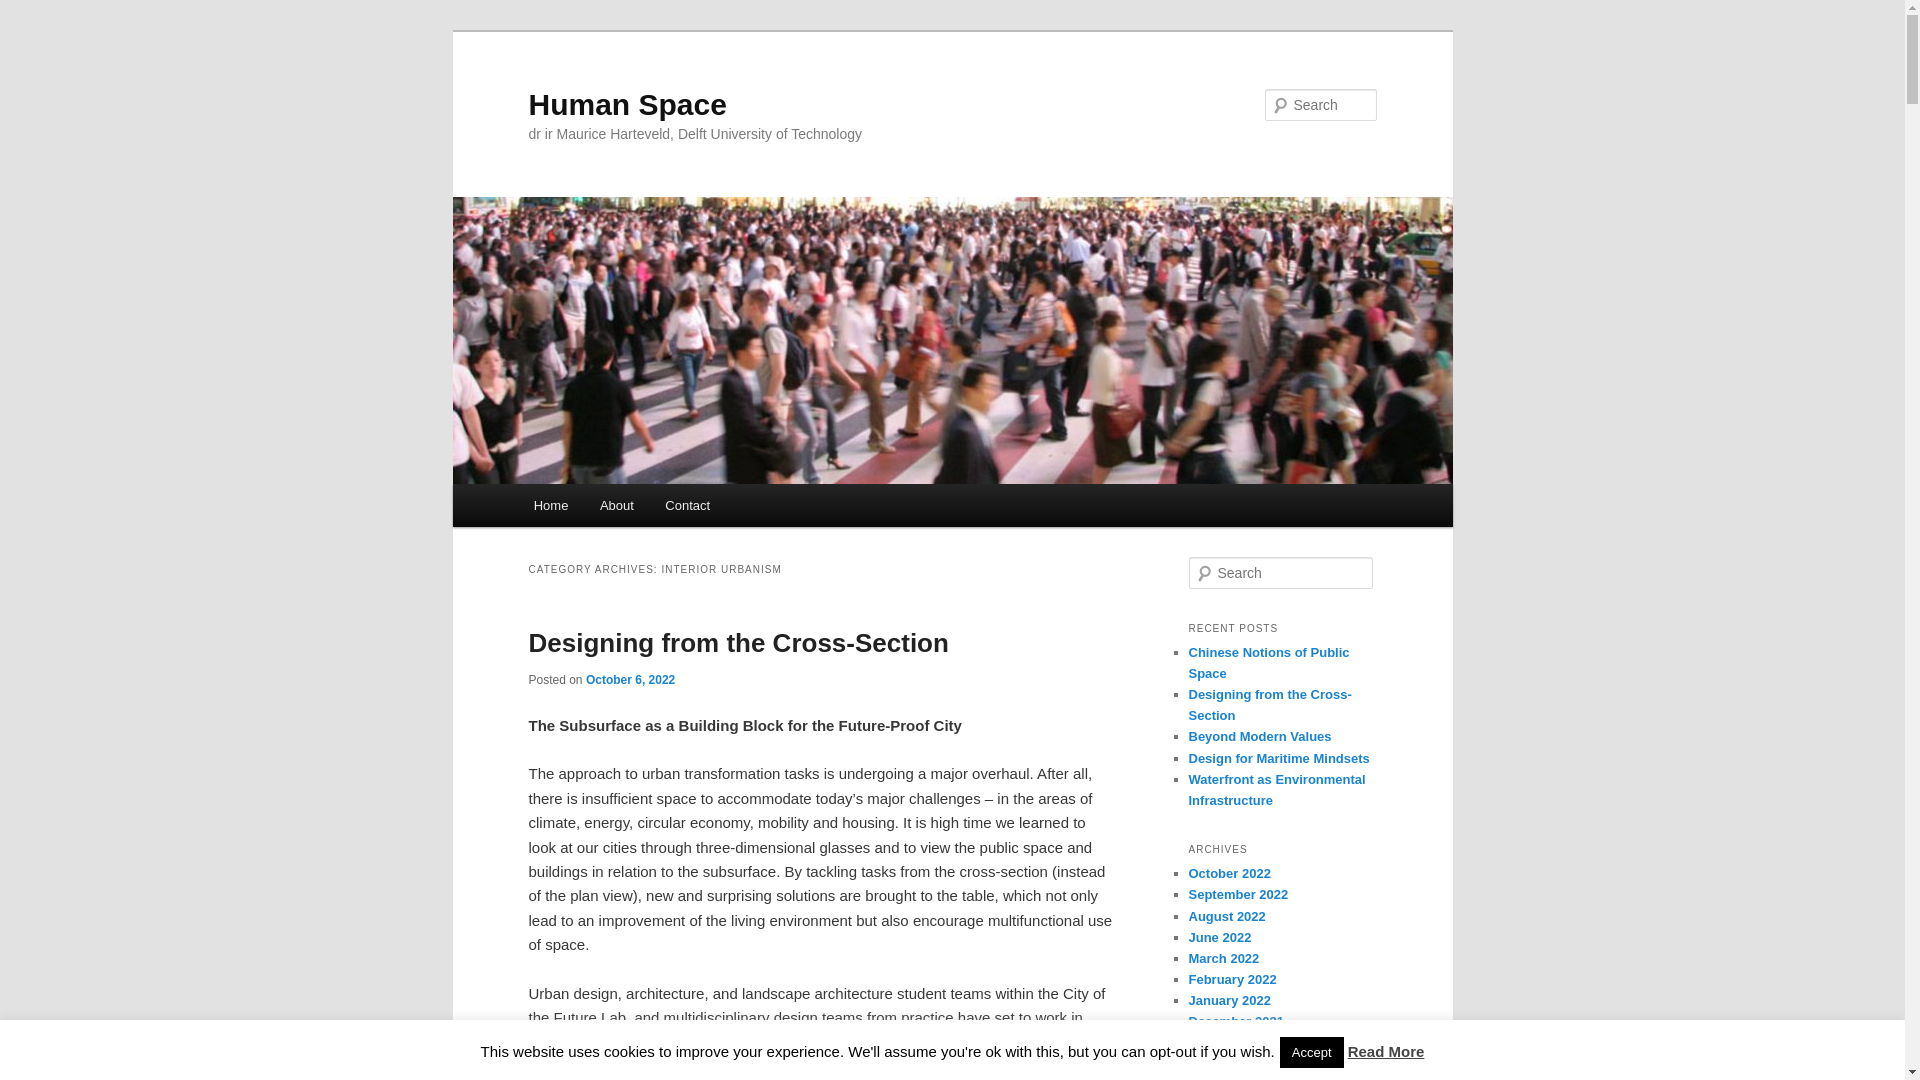 This screenshot has height=1080, width=1920. Describe the element at coordinates (550, 505) in the screenshot. I see `Home` at that location.